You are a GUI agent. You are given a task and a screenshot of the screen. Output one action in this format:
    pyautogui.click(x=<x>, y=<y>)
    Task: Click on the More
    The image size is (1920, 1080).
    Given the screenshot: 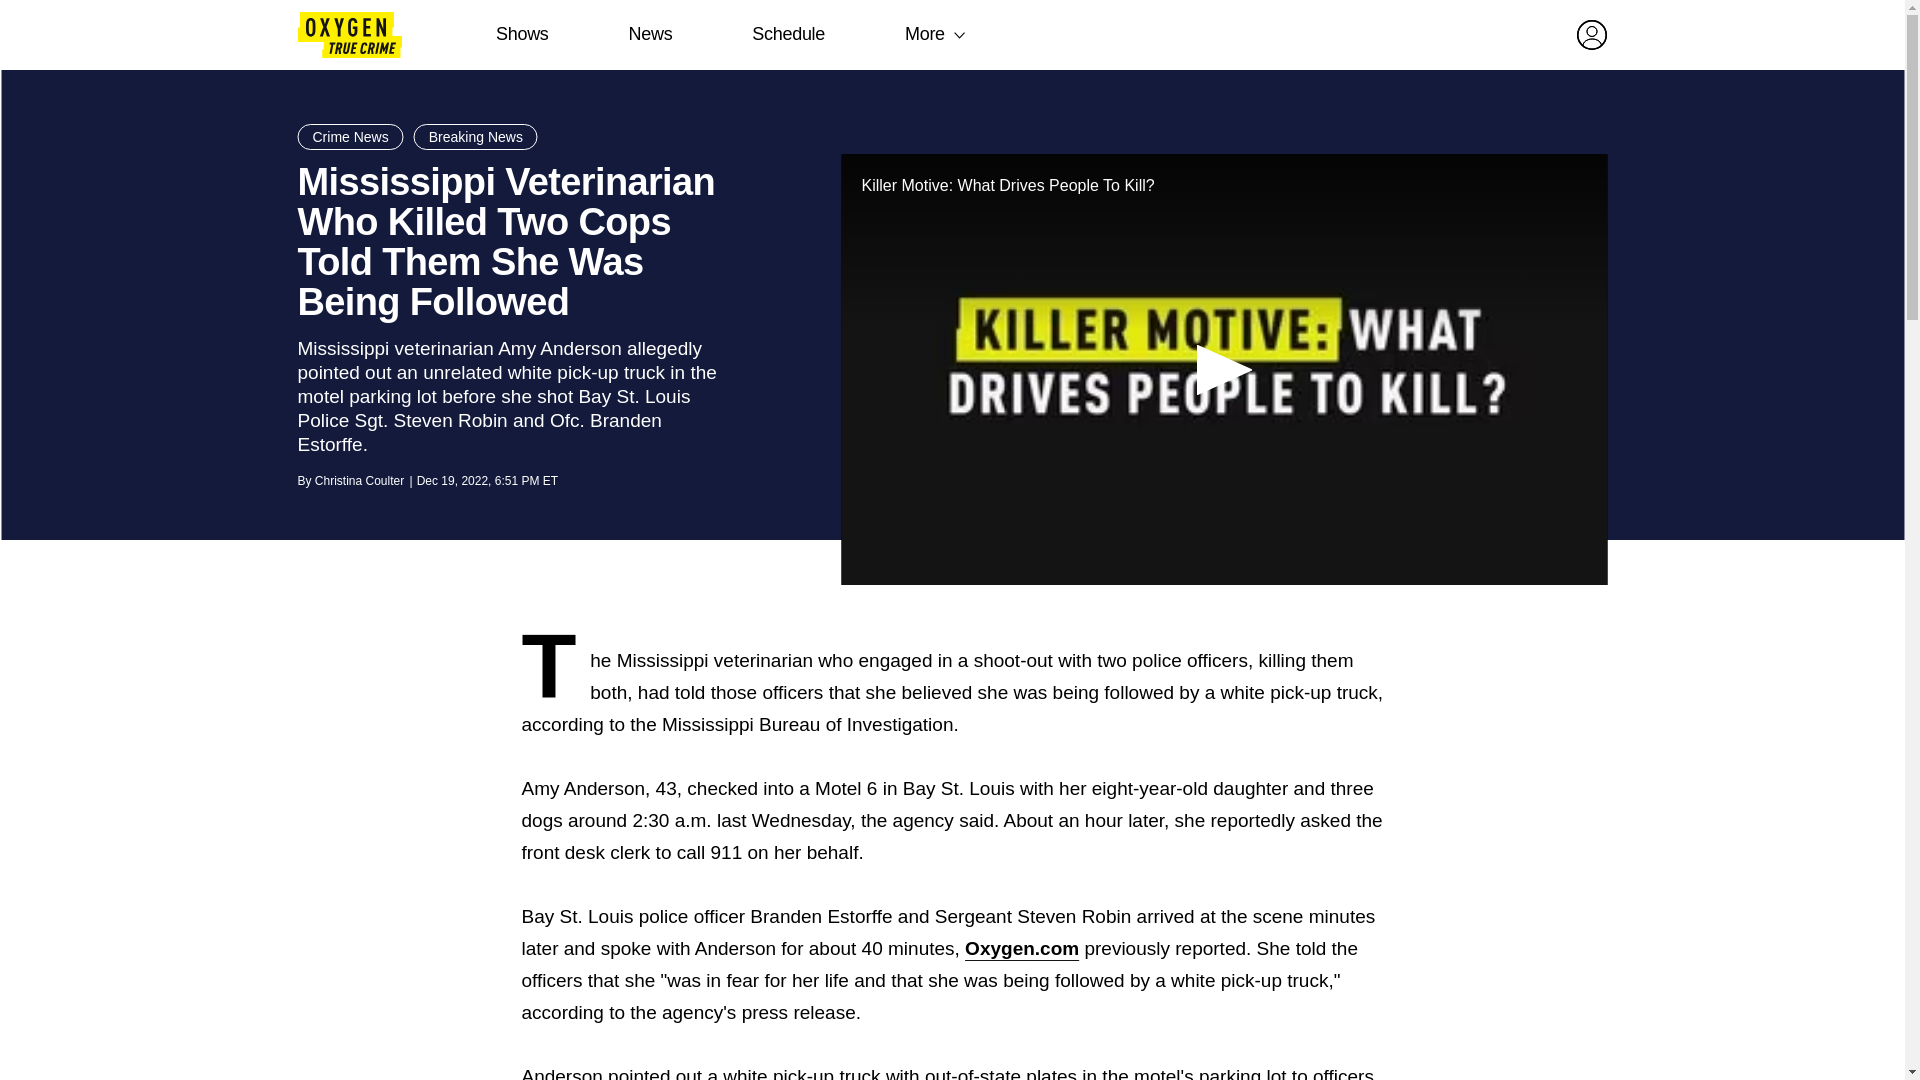 What is the action you would take?
    pyautogui.click(x=924, y=34)
    